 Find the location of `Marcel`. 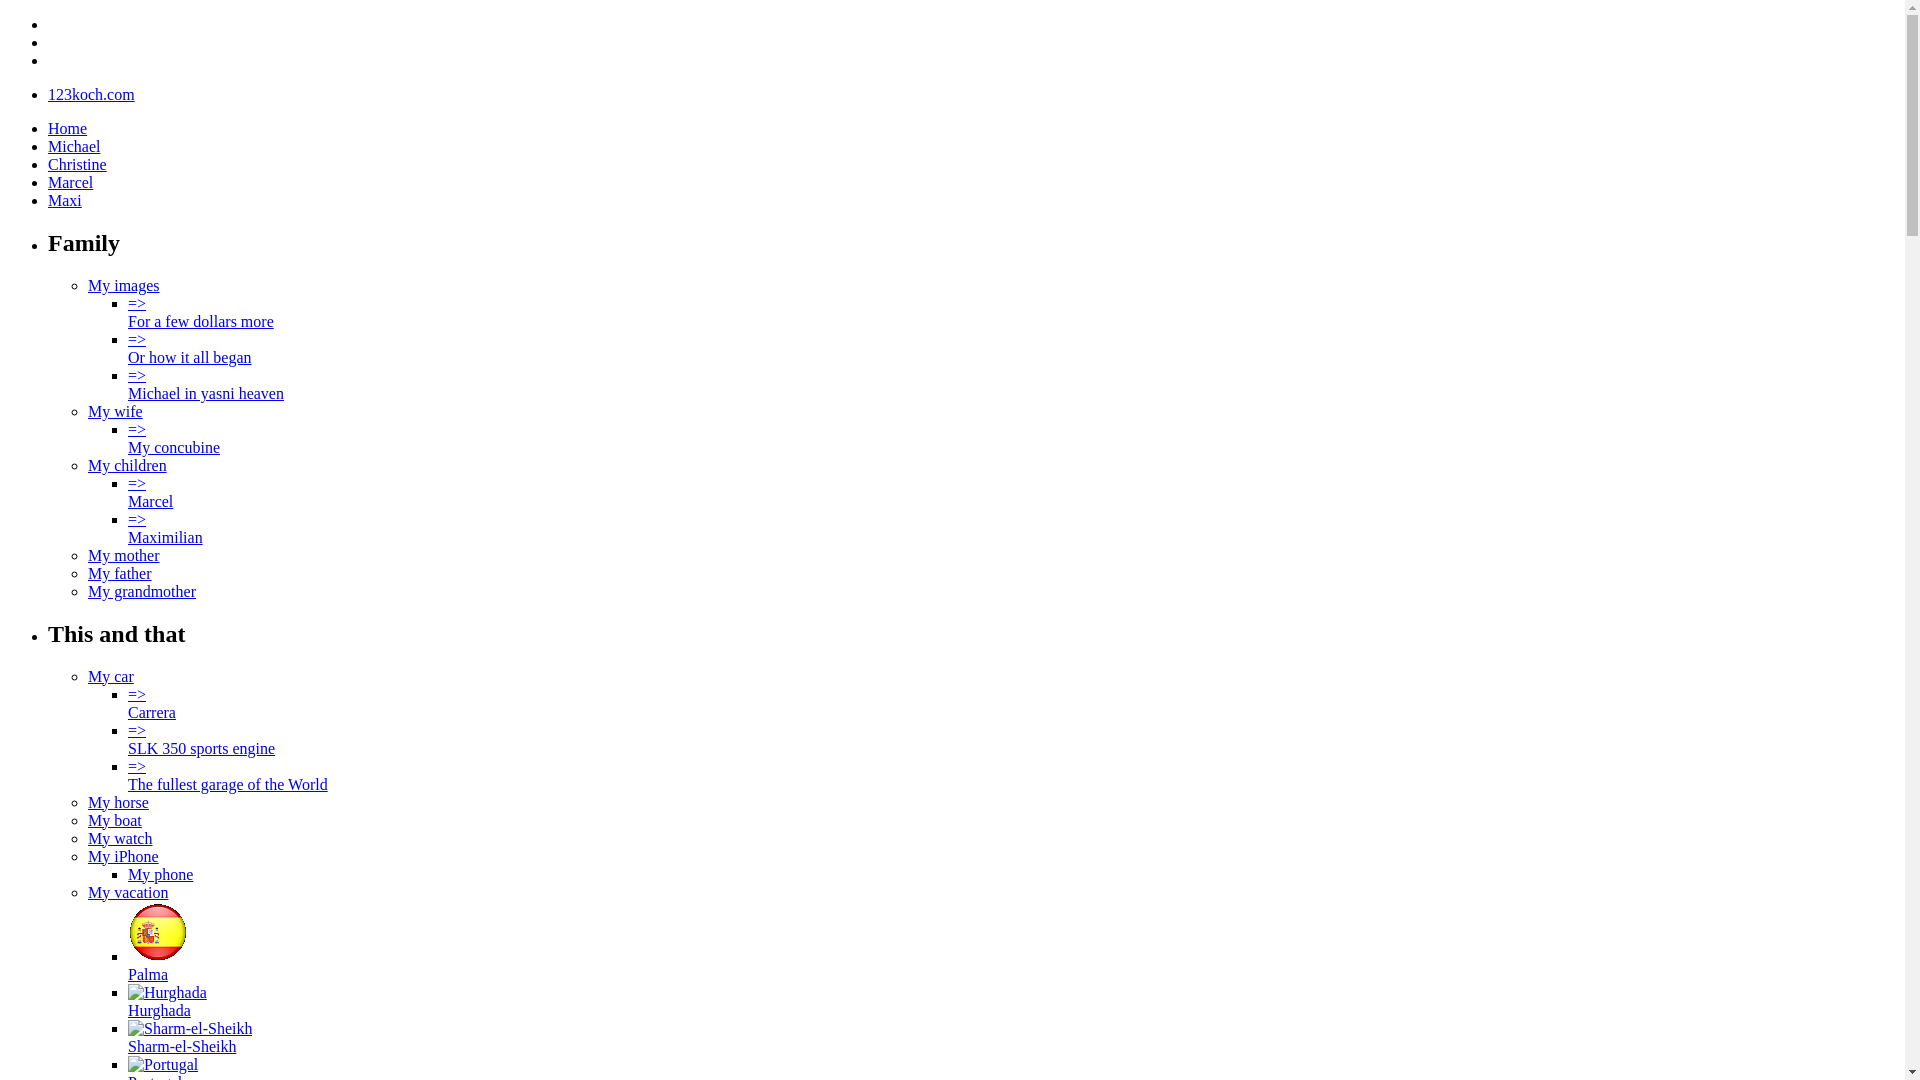

Marcel is located at coordinates (70, 182).